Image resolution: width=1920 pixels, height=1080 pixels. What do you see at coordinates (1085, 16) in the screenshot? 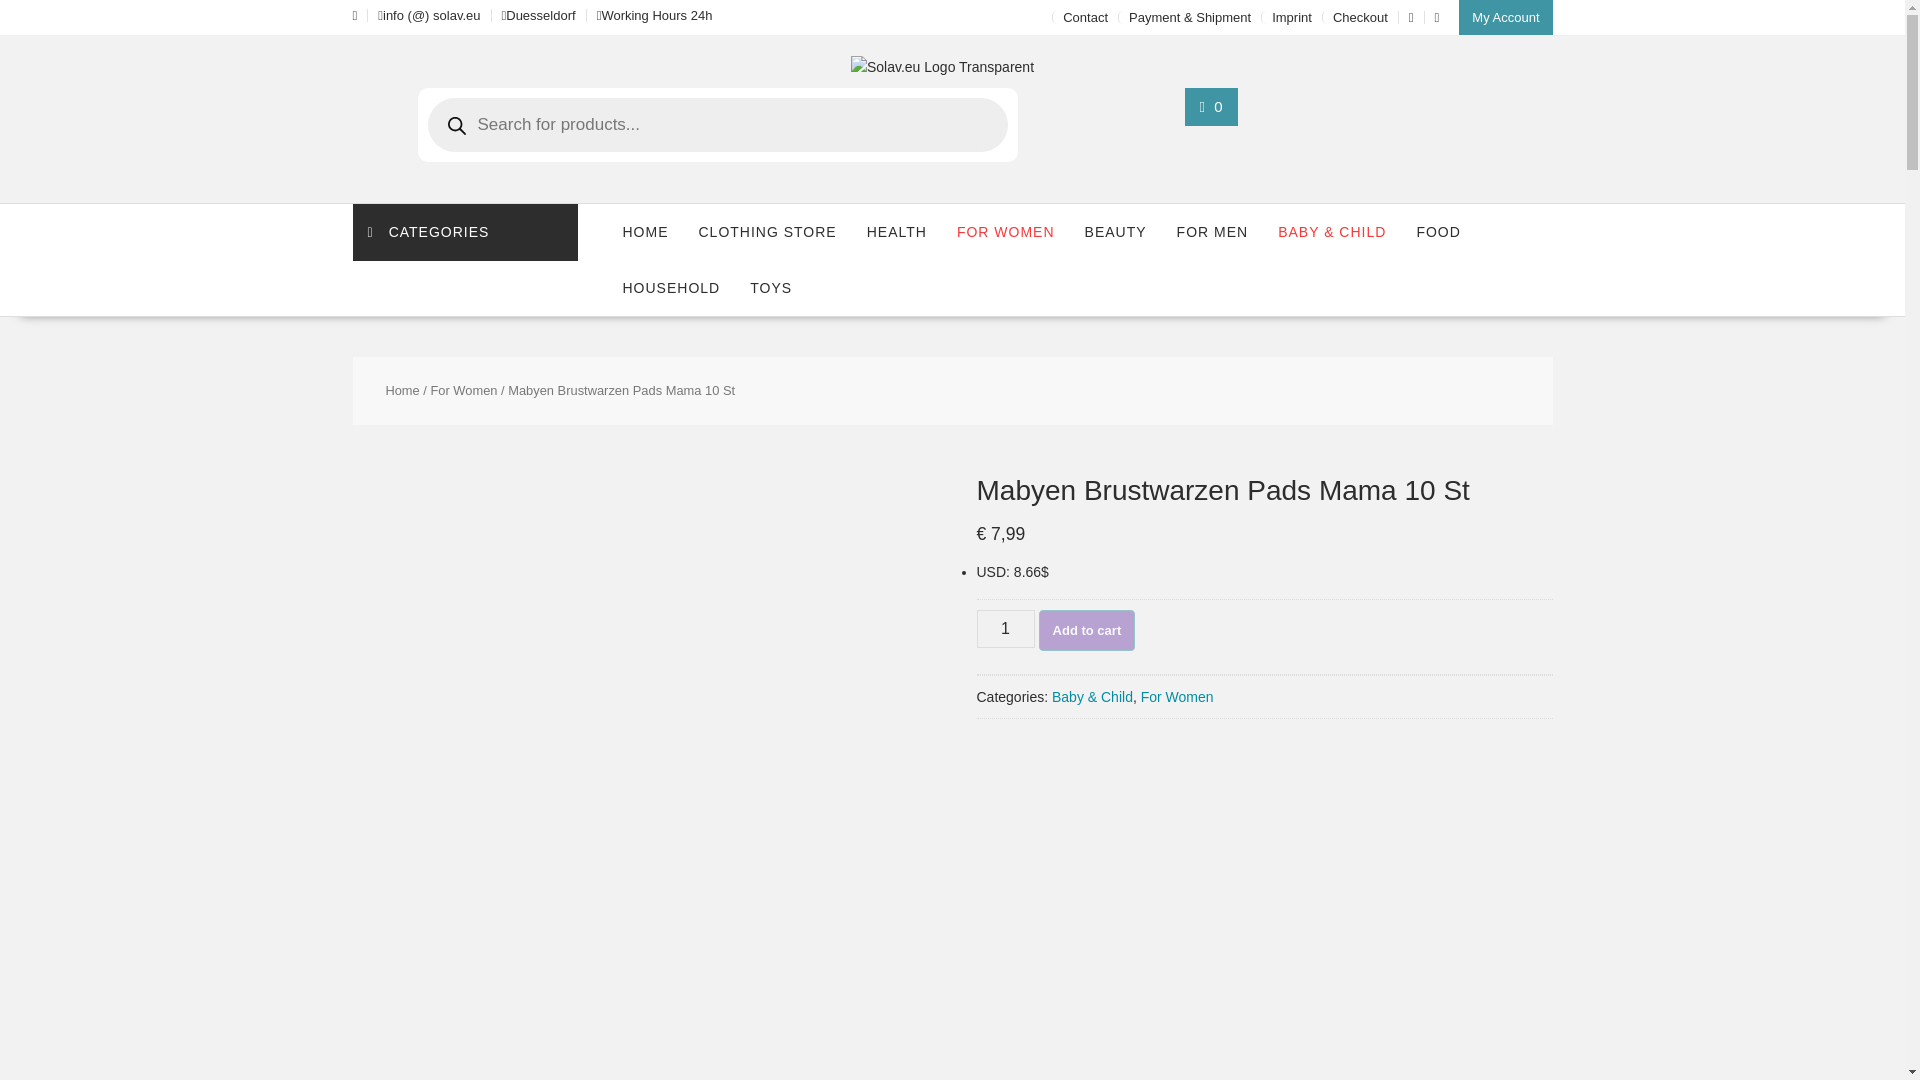
I see `Contact` at bounding box center [1085, 16].